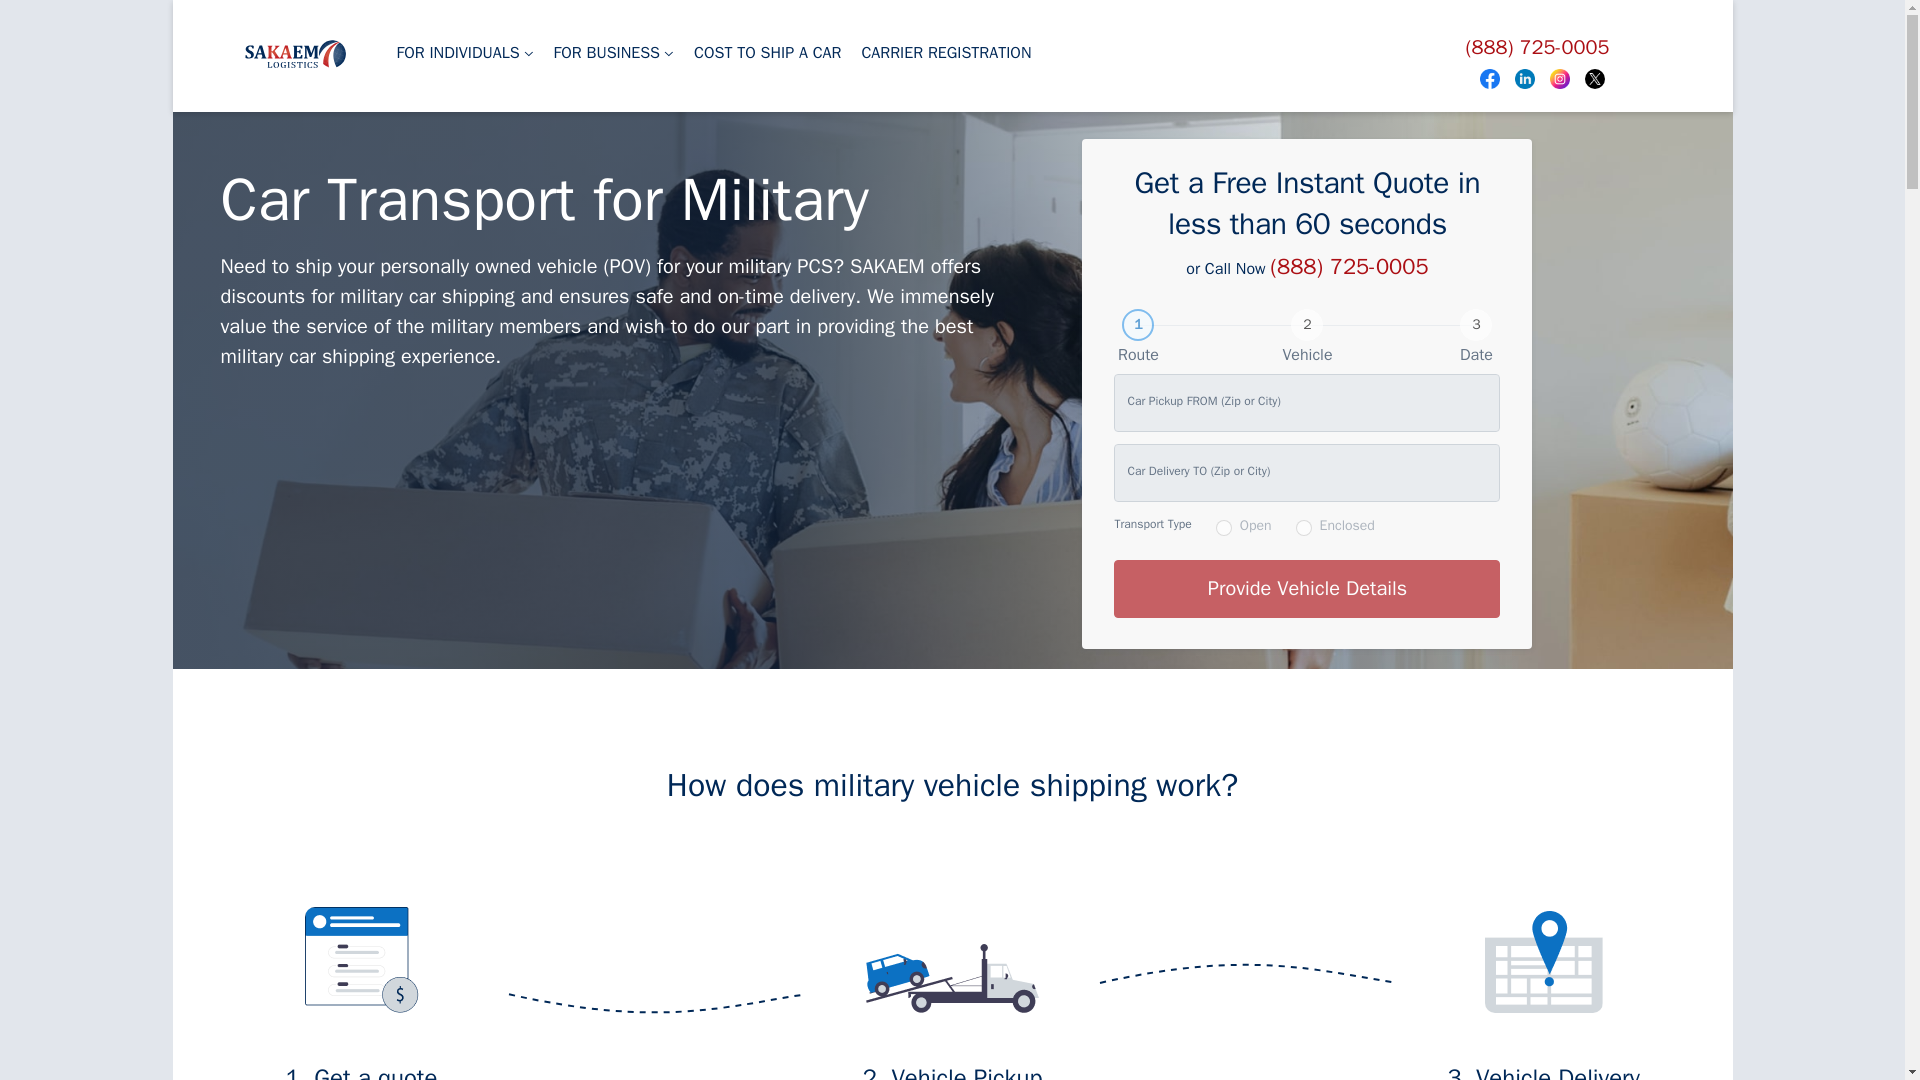 The image size is (1920, 1080). Describe the element at coordinates (360, 960) in the screenshot. I see `Quote-1` at that location.